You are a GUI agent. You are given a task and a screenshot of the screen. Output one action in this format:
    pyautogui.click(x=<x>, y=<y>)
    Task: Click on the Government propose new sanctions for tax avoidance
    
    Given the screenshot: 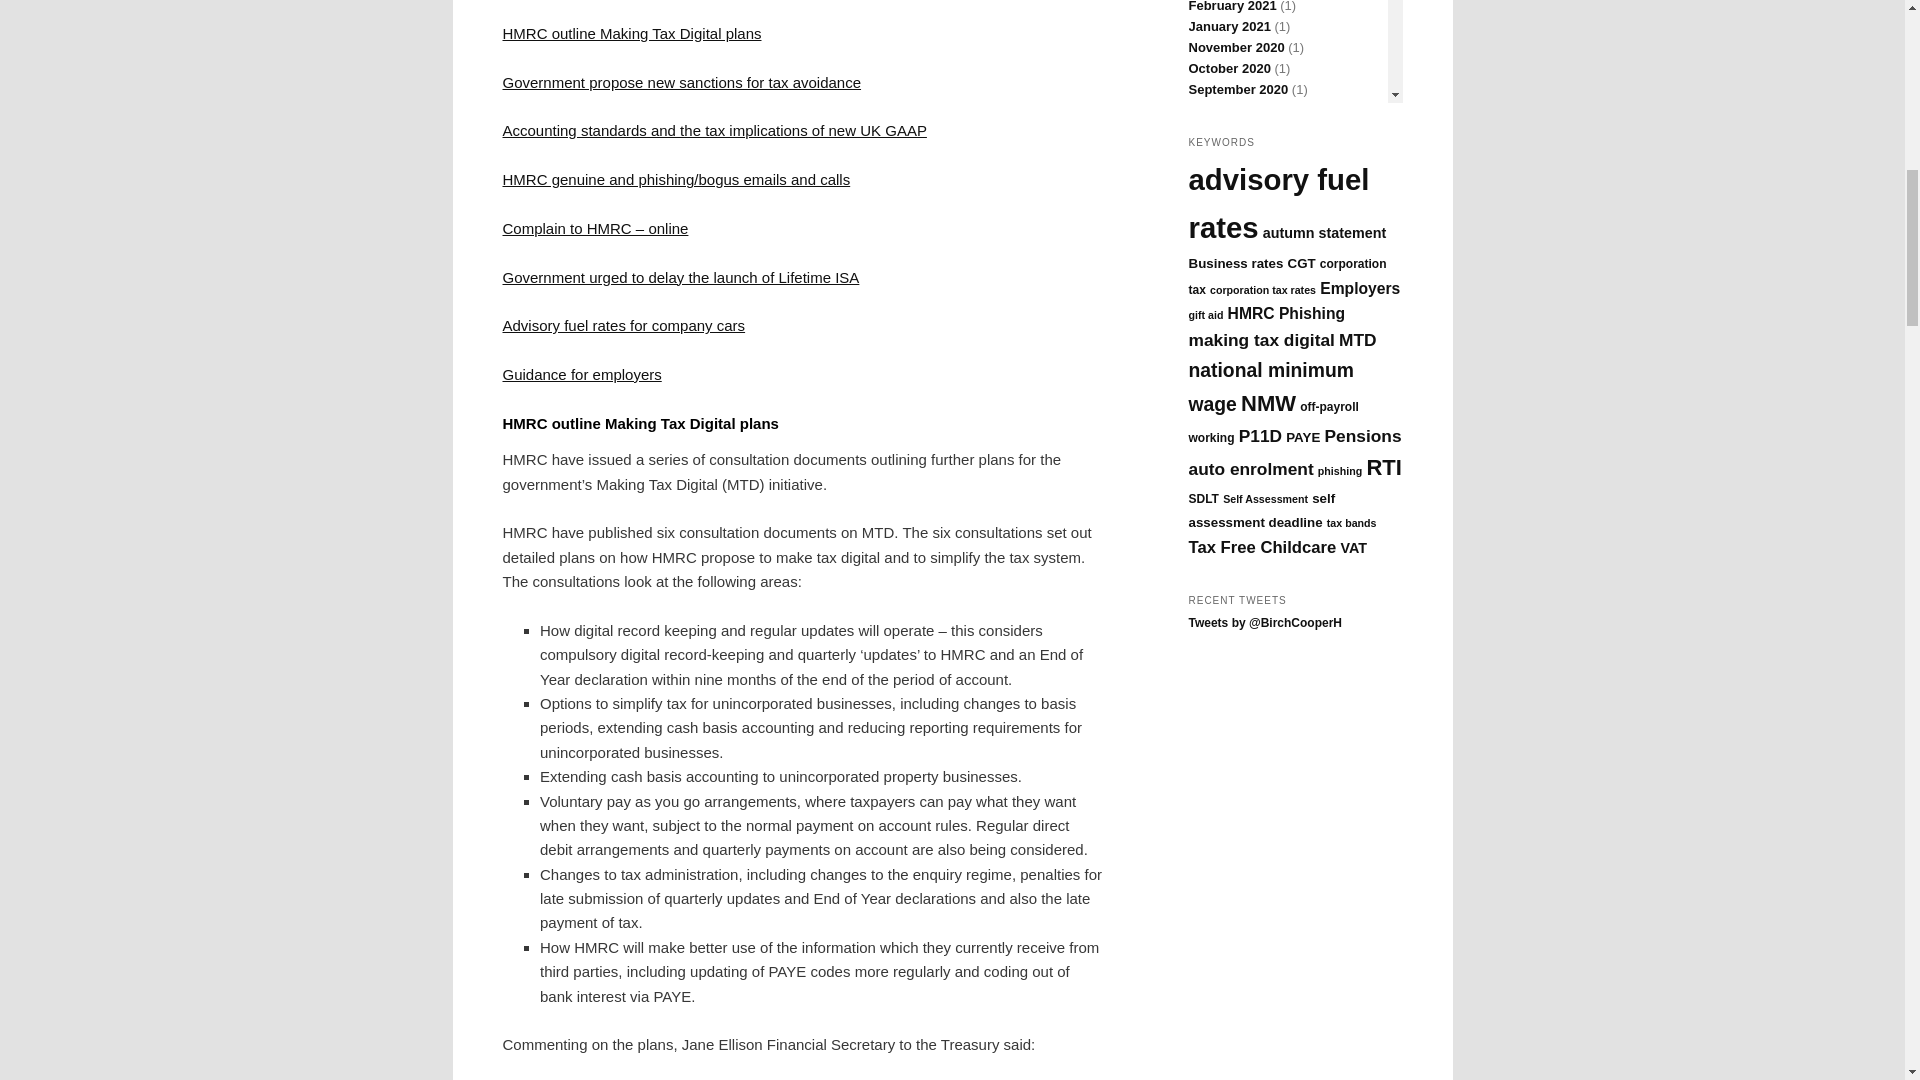 What is the action you would take?
    pyautogui.click(x=680, y=82)
    